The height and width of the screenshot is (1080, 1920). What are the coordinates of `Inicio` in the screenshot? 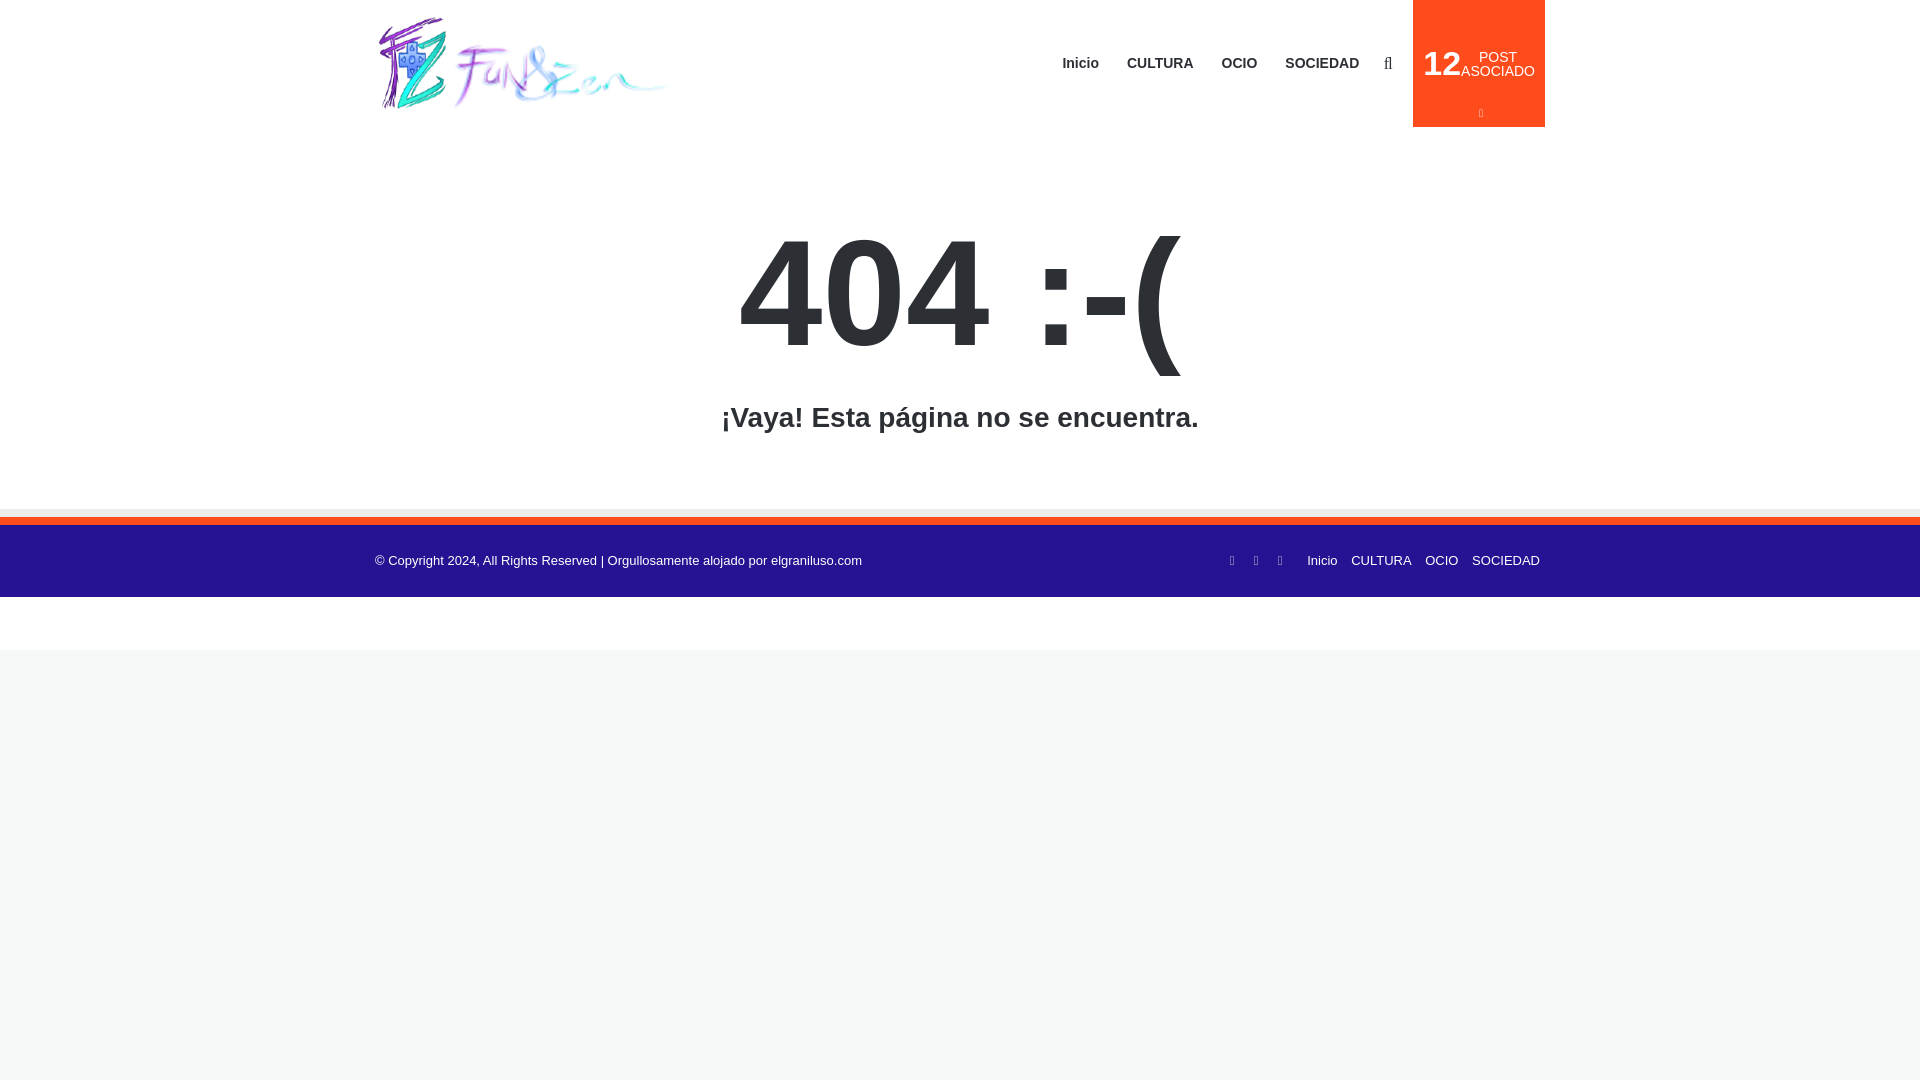 It's located at (1256, 560).